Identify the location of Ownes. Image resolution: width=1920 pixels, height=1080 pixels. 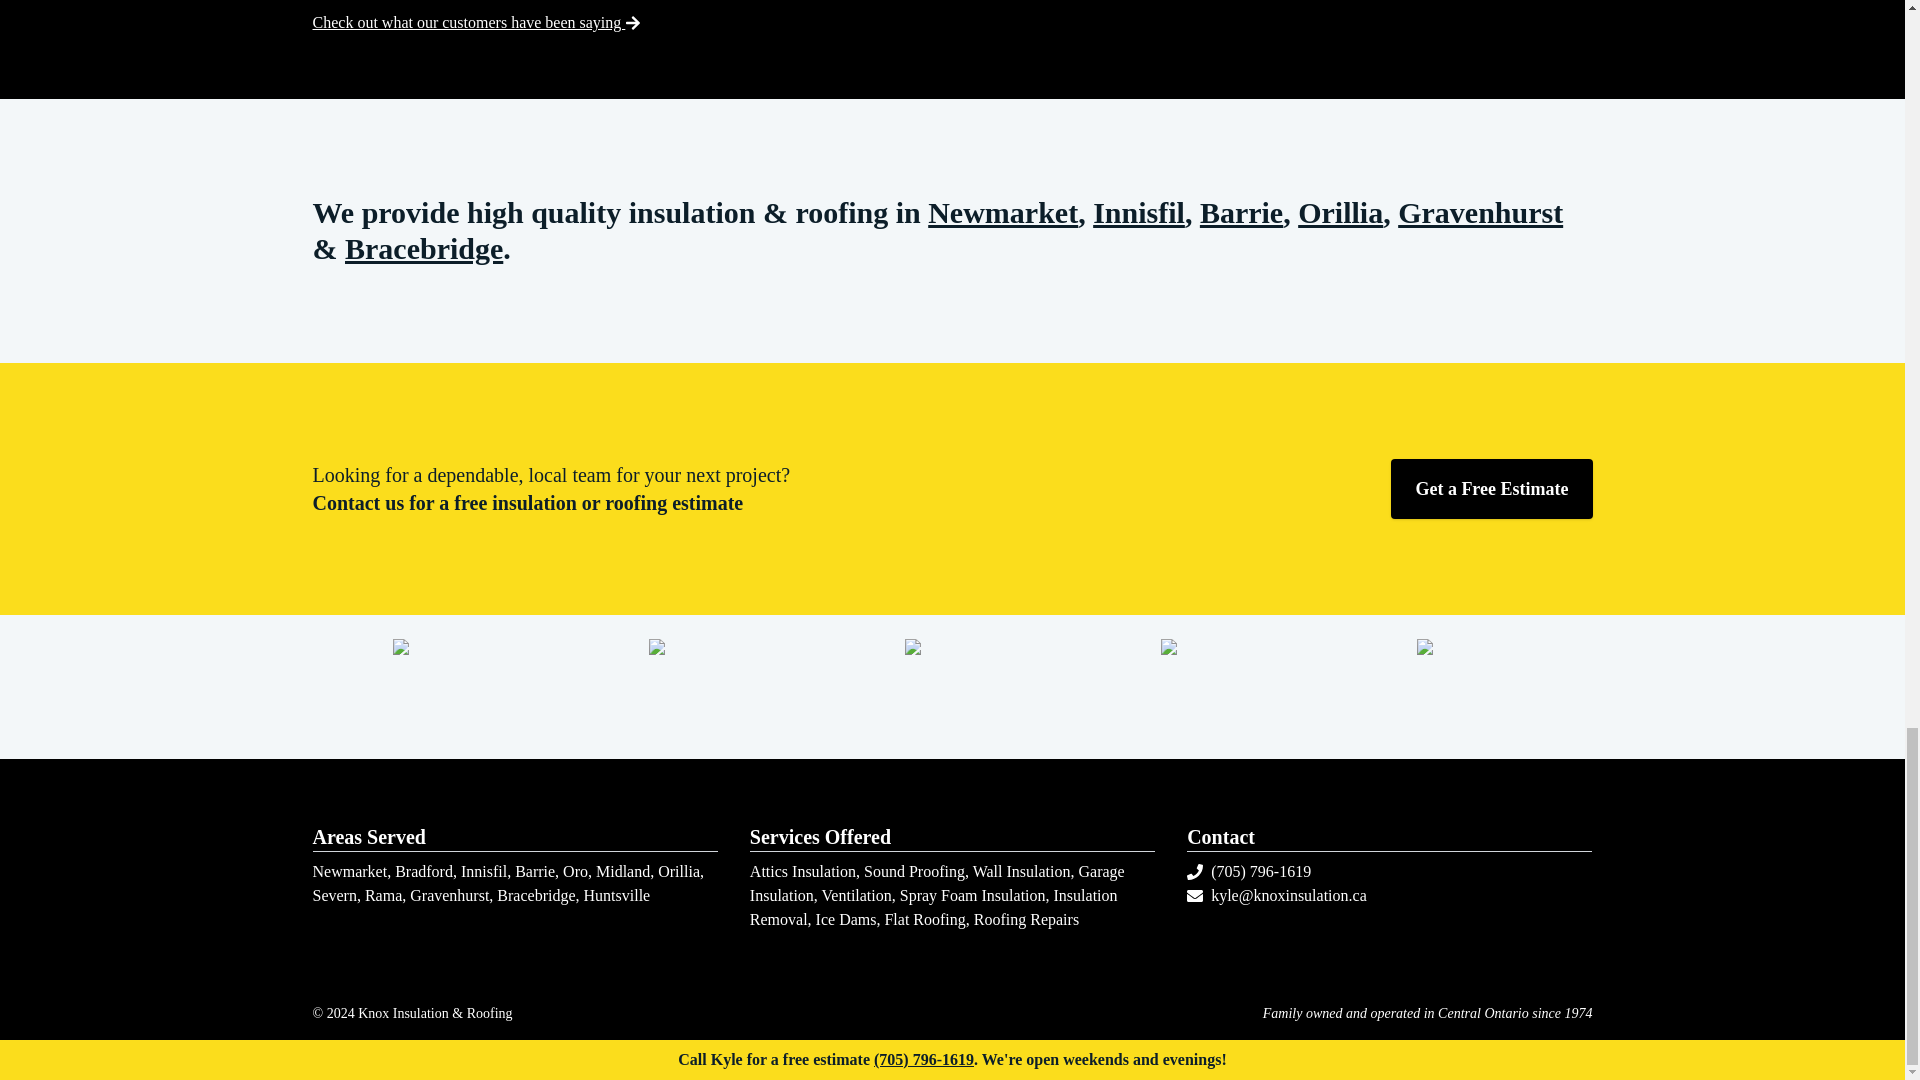
(1207, 687).